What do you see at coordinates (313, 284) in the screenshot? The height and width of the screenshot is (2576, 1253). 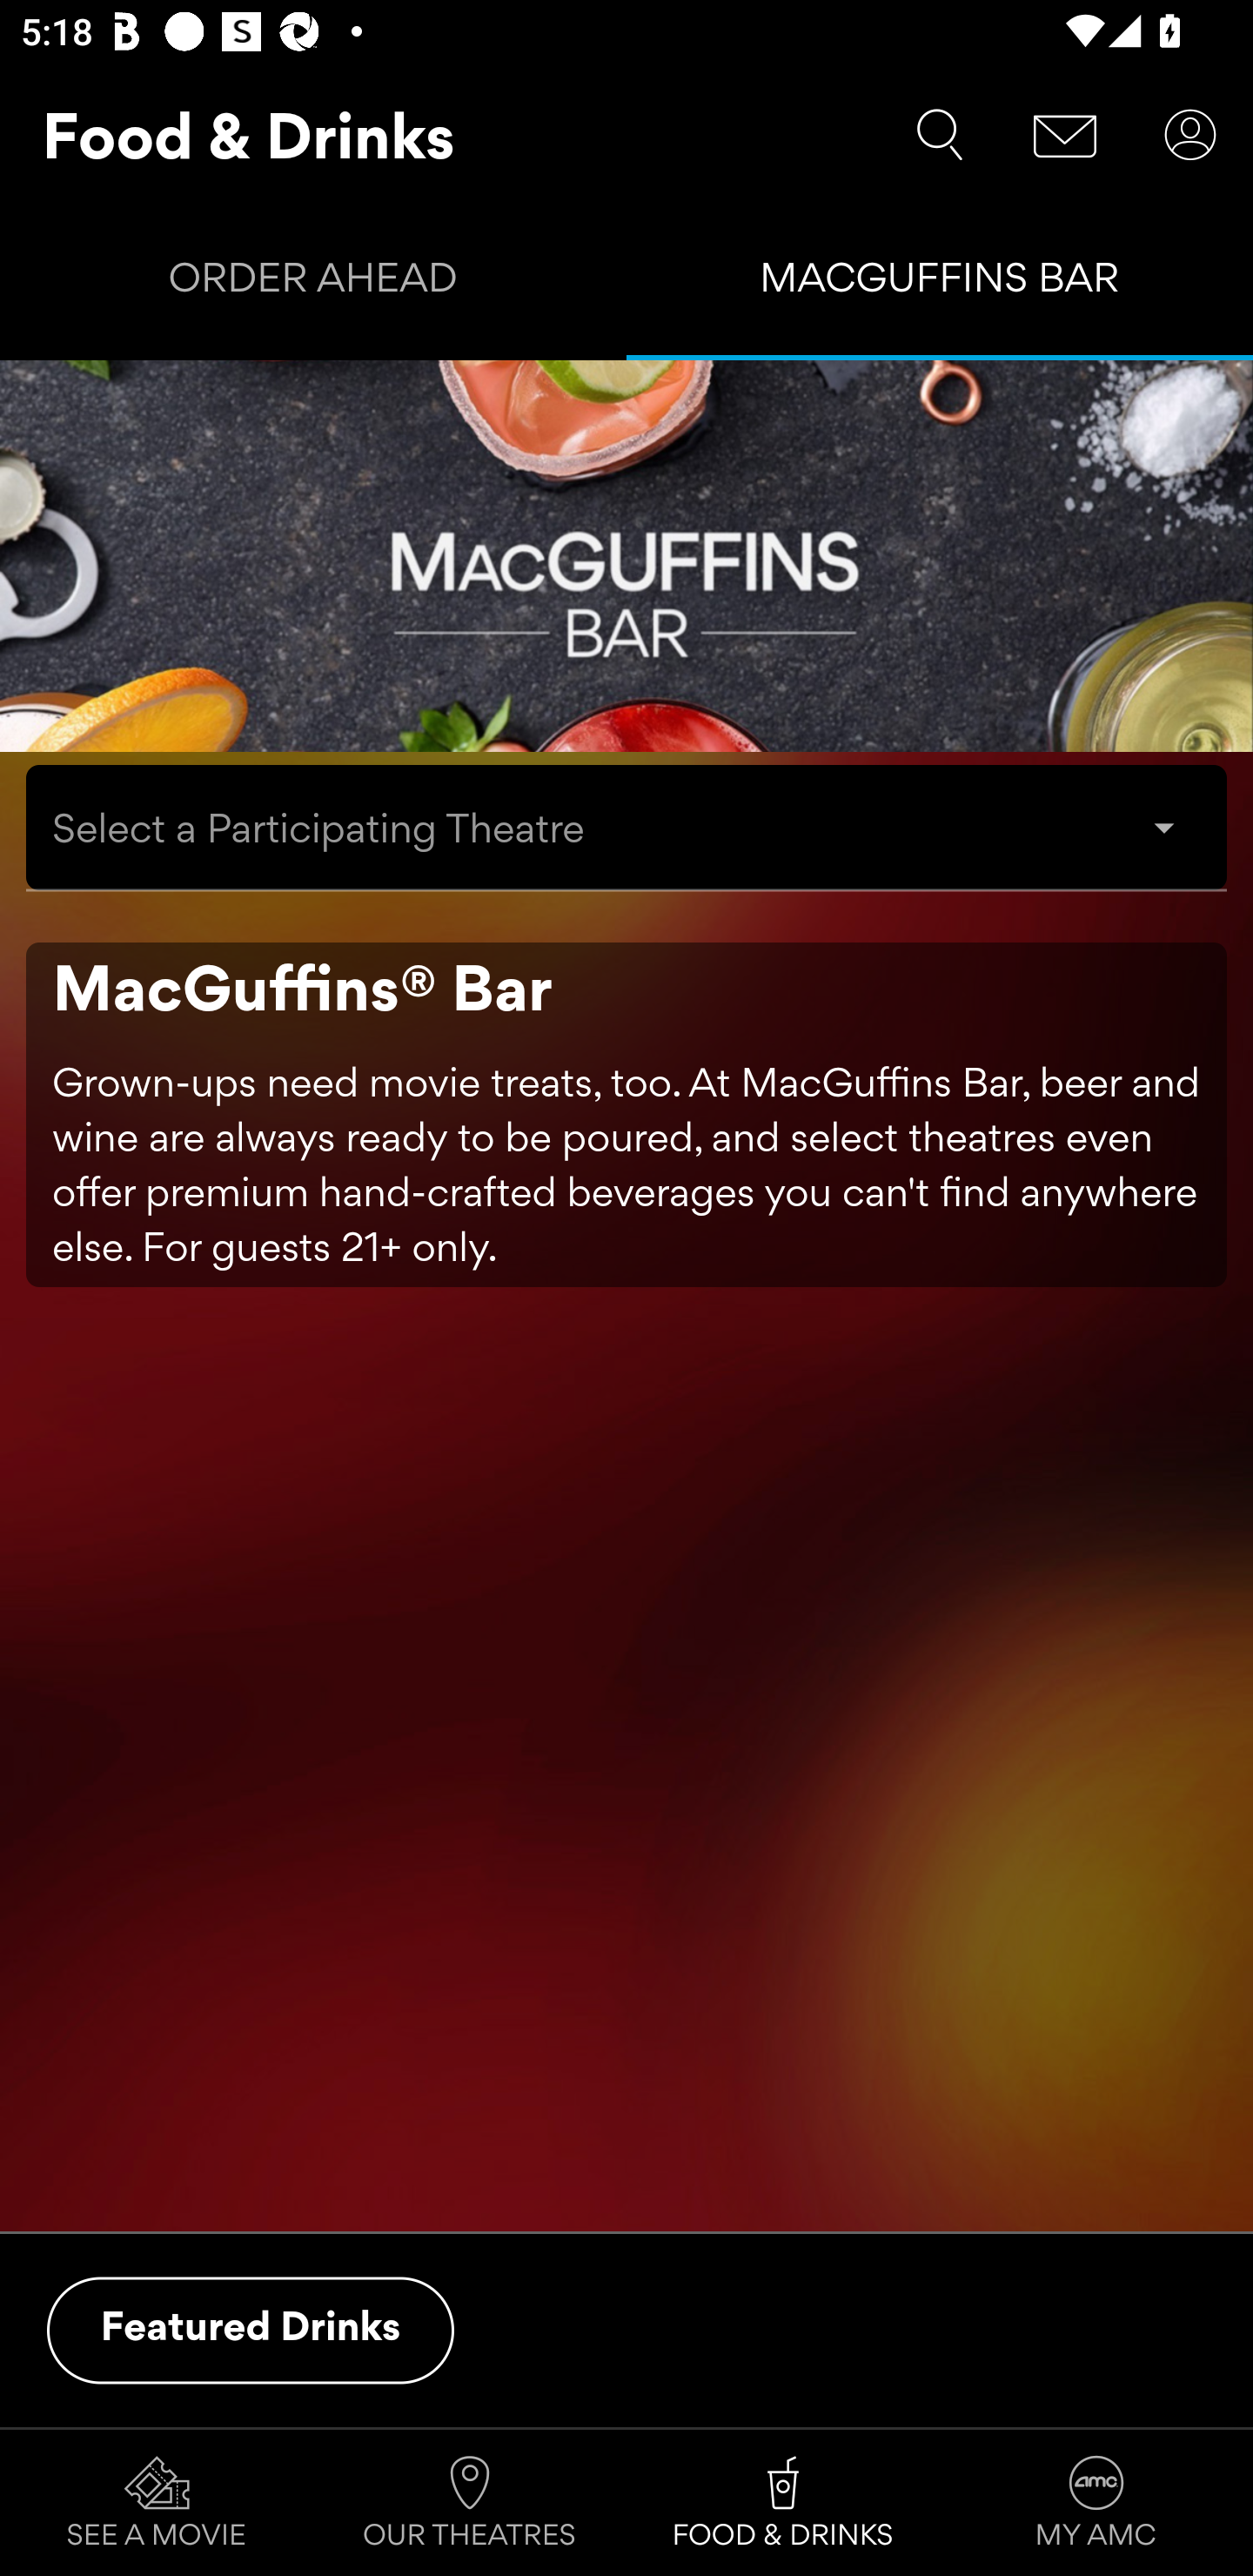 I see `ORDER AHEAD
Tab 1 of 2` at bounding box center [313, 284].